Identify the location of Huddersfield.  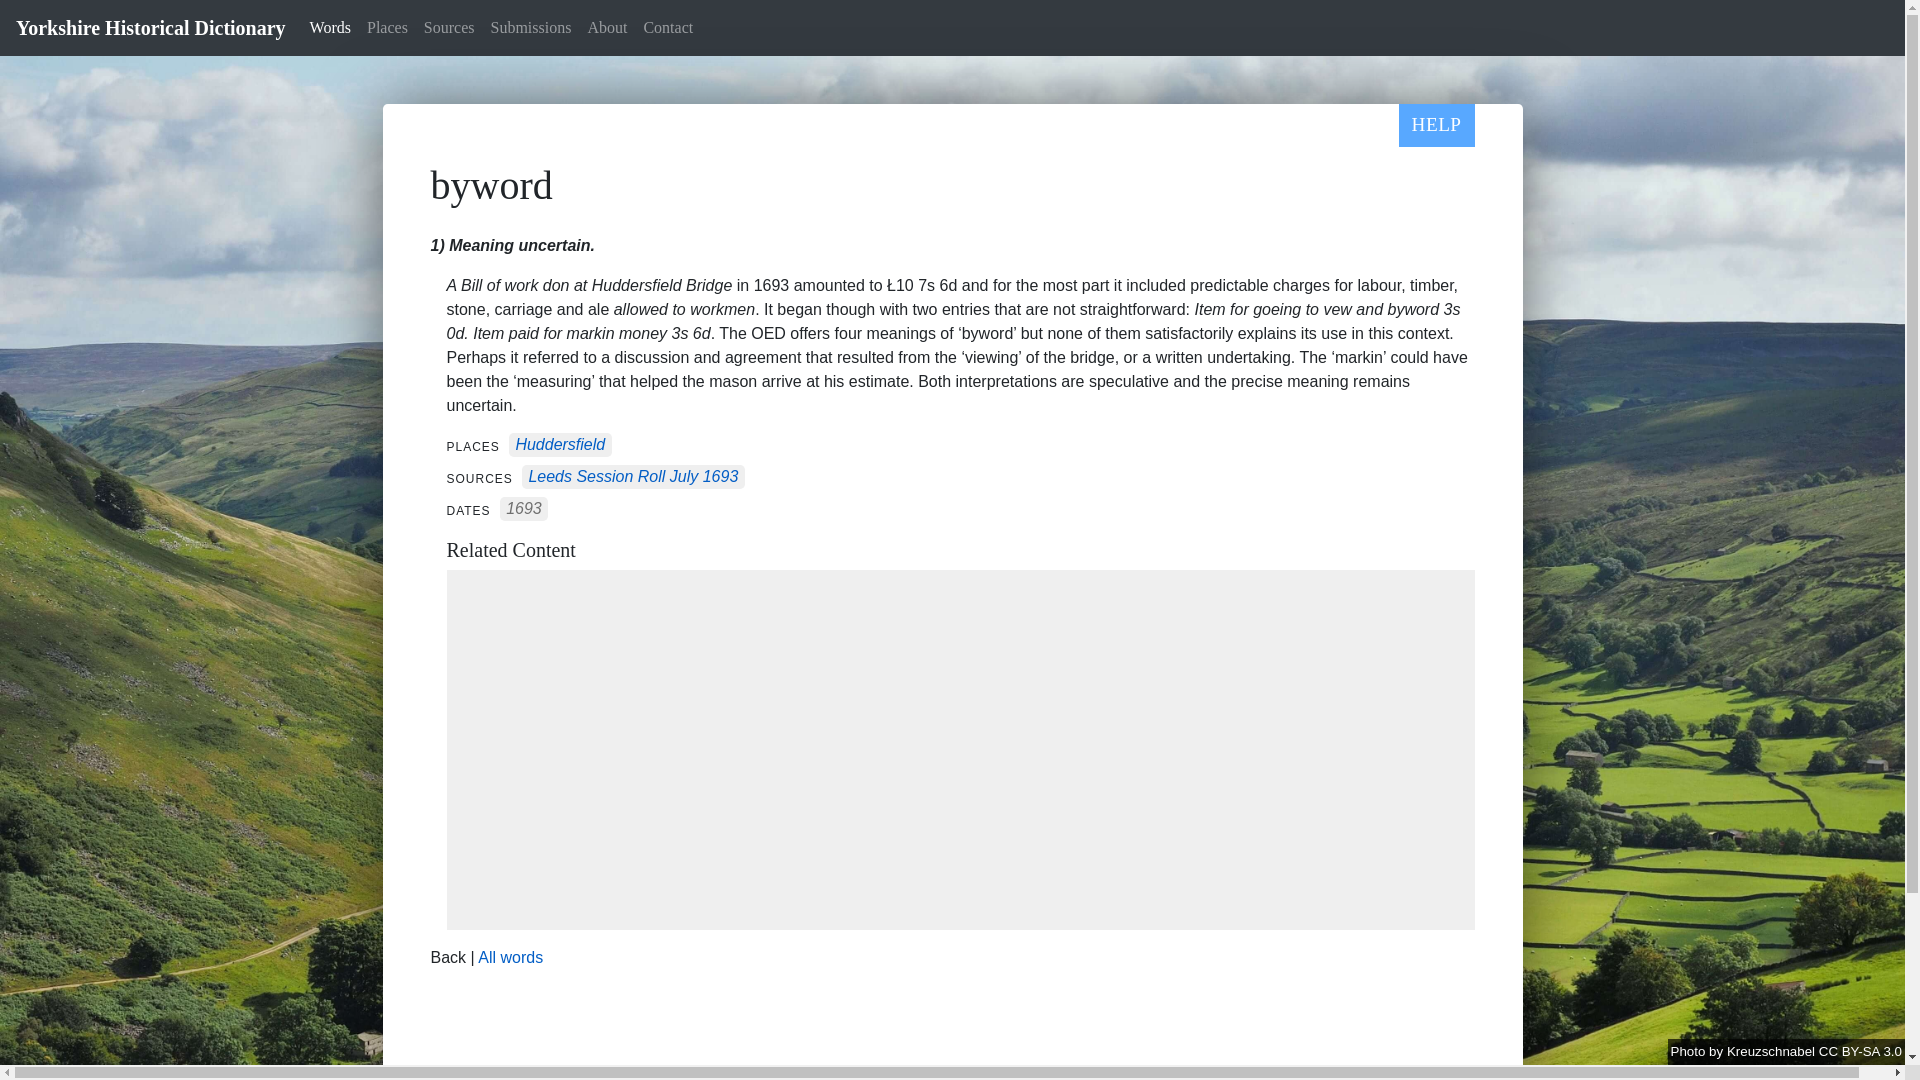
(559, 445).